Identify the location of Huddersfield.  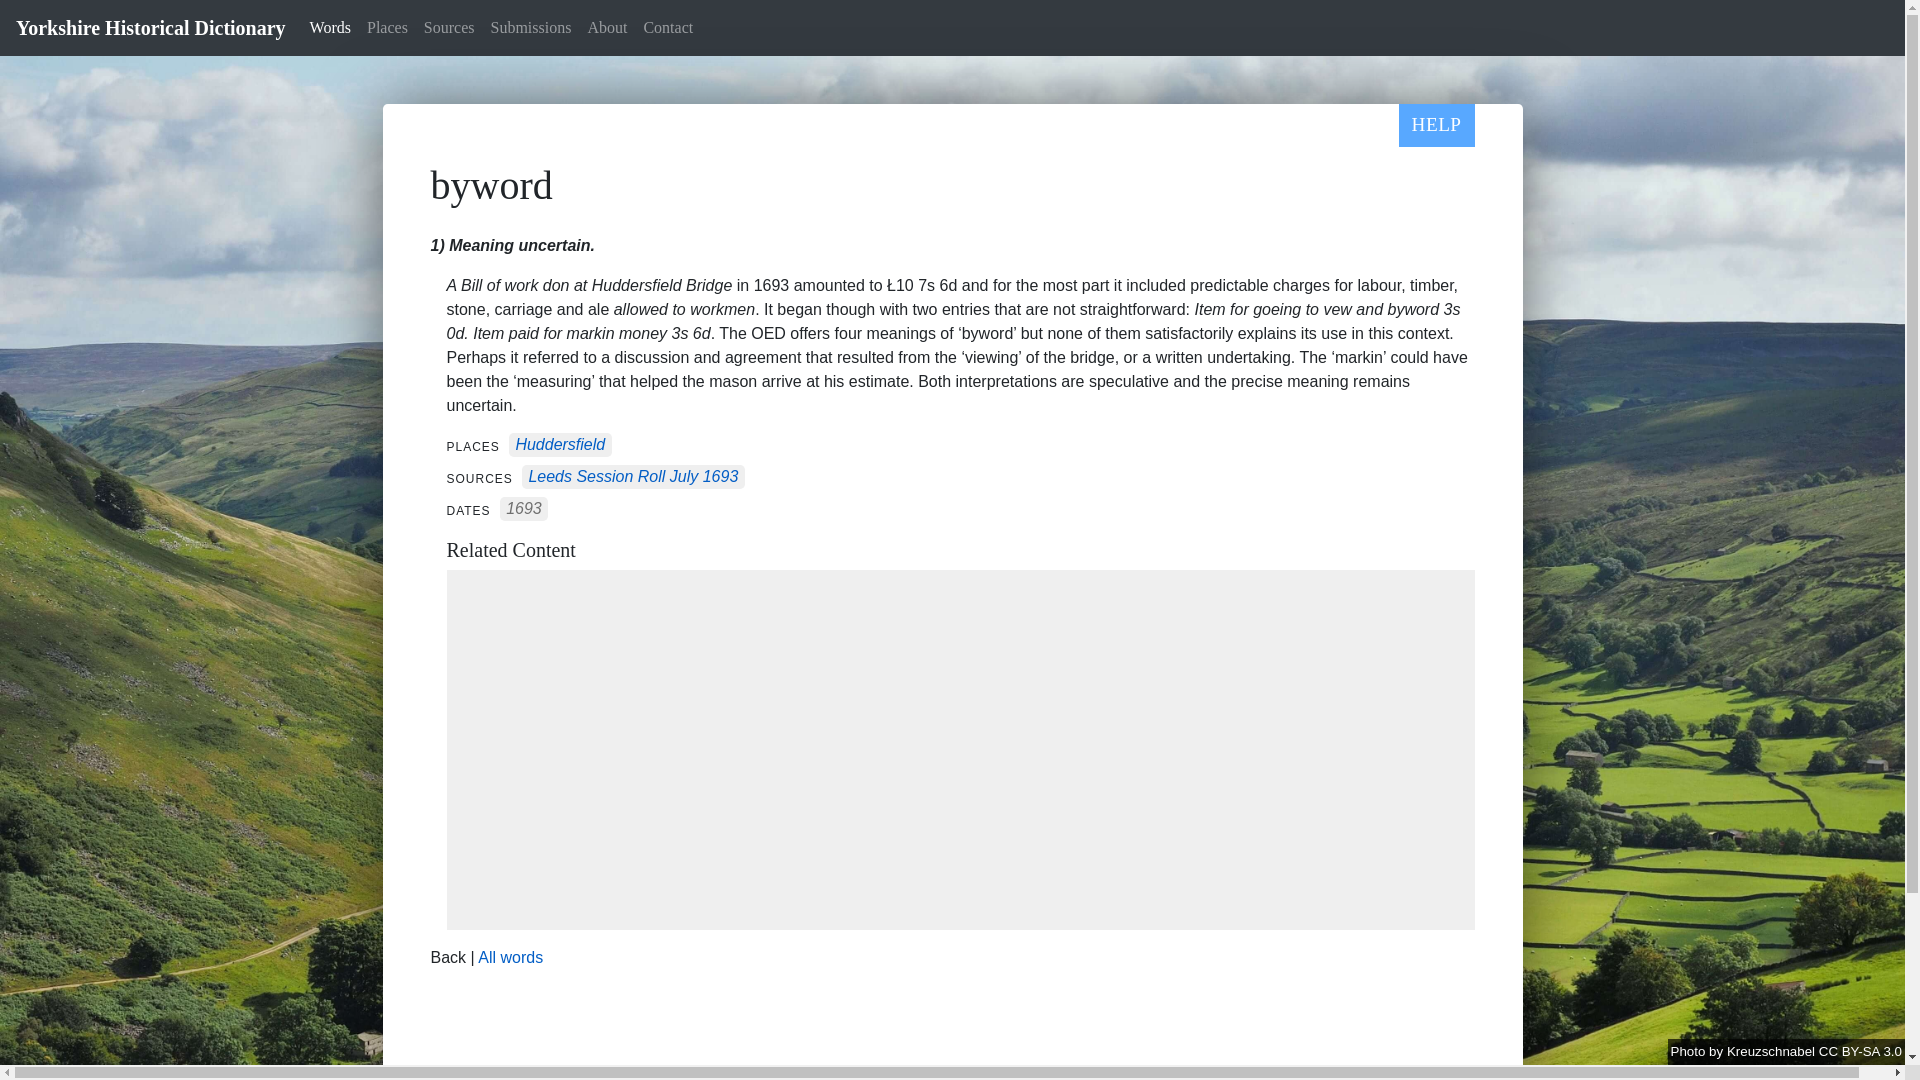
(559, 445).